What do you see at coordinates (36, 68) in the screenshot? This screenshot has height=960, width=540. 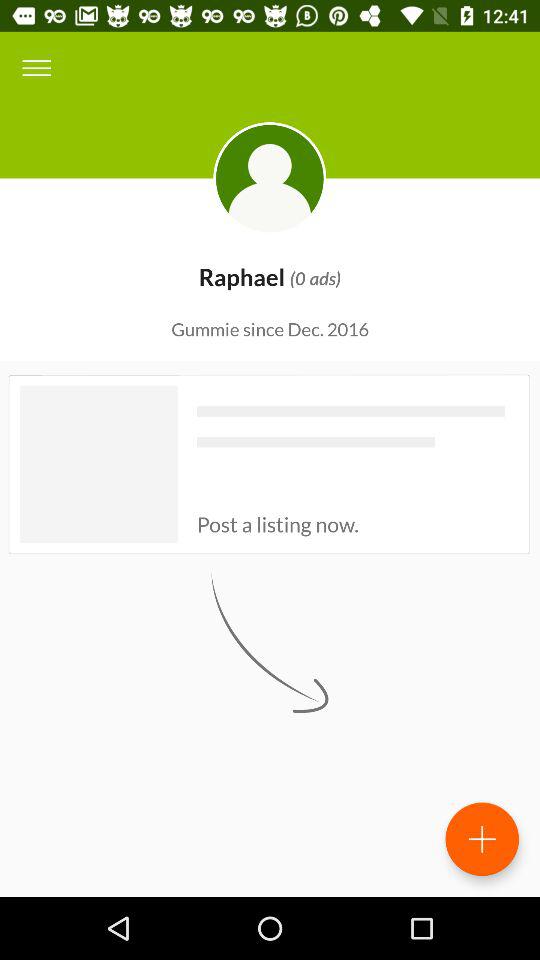 I see `turn off icon above gummie since dec icon` at bounding box center [36, 68].